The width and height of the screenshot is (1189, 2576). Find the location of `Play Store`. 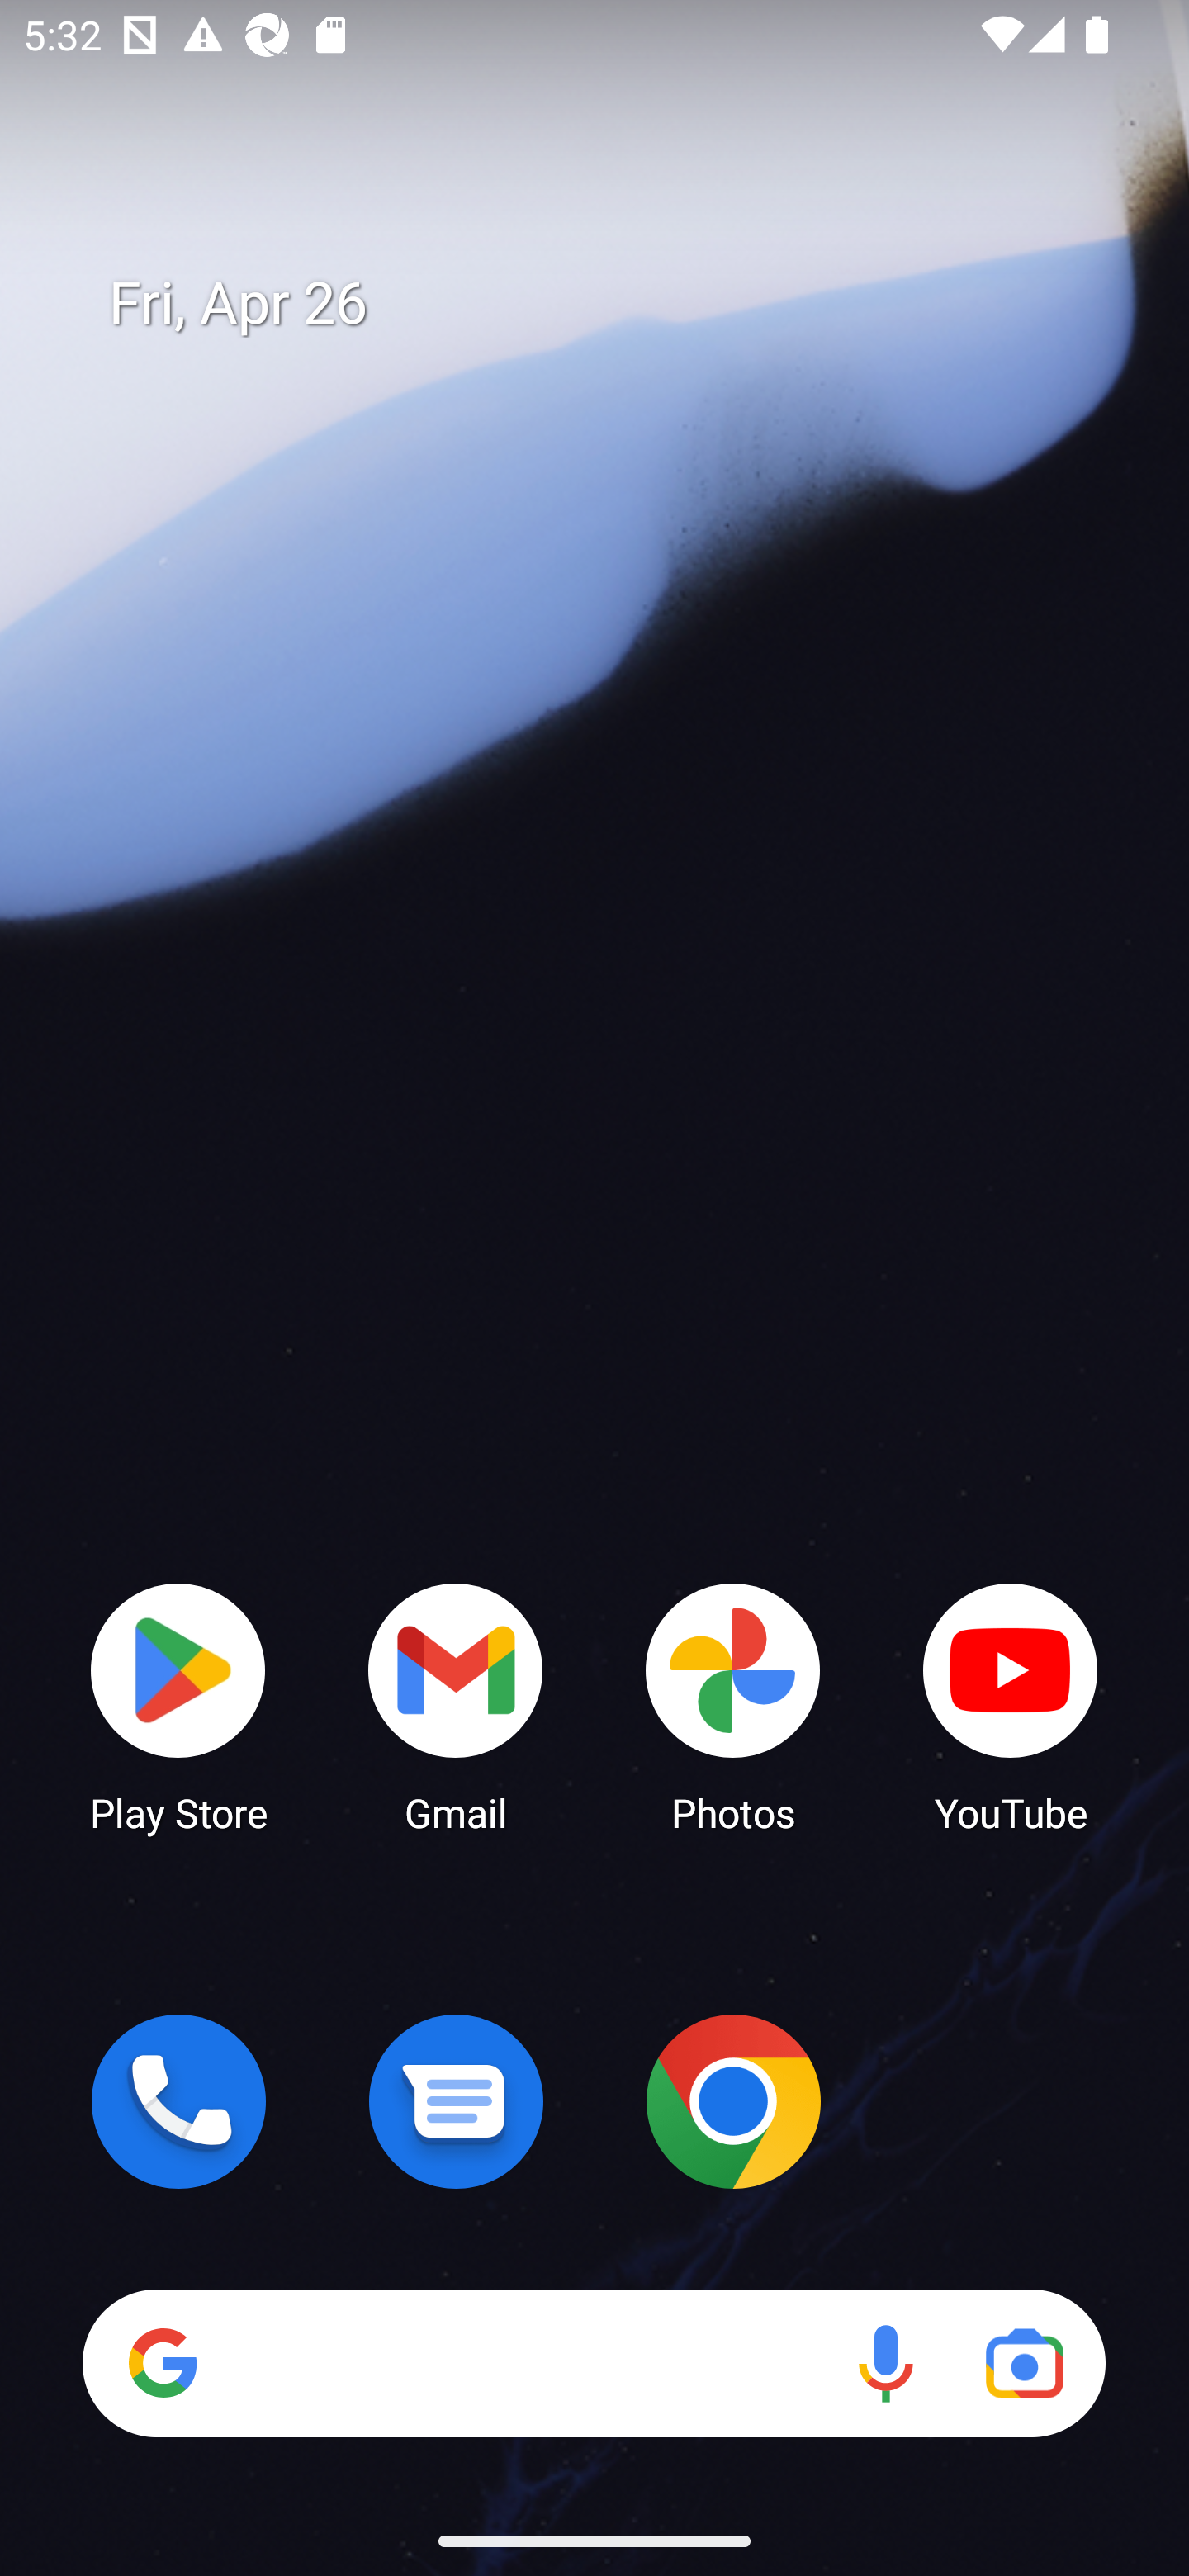

Play Store is located at coordinates (178, 1706).